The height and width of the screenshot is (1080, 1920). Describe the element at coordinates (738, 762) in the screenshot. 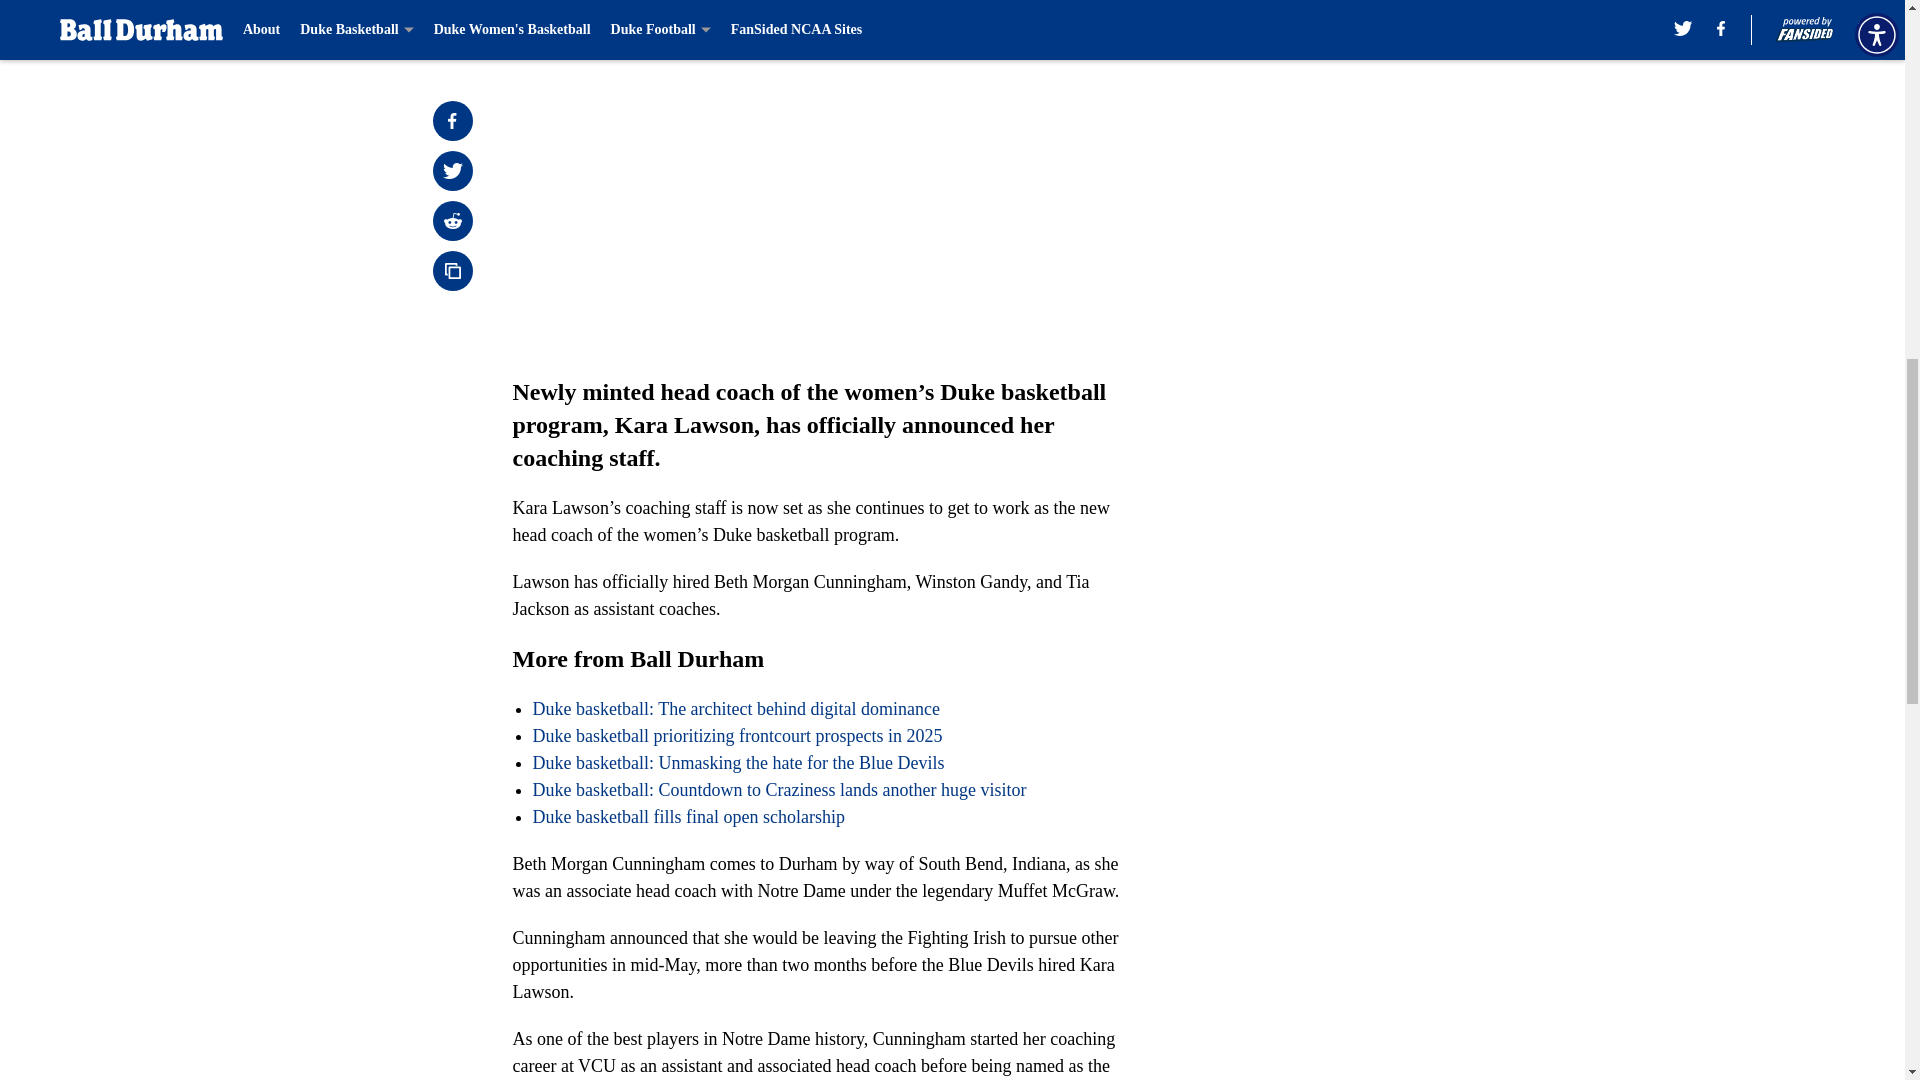

I see `Duke basketball: Unmasking the hate for the Blue Devils` at that location.